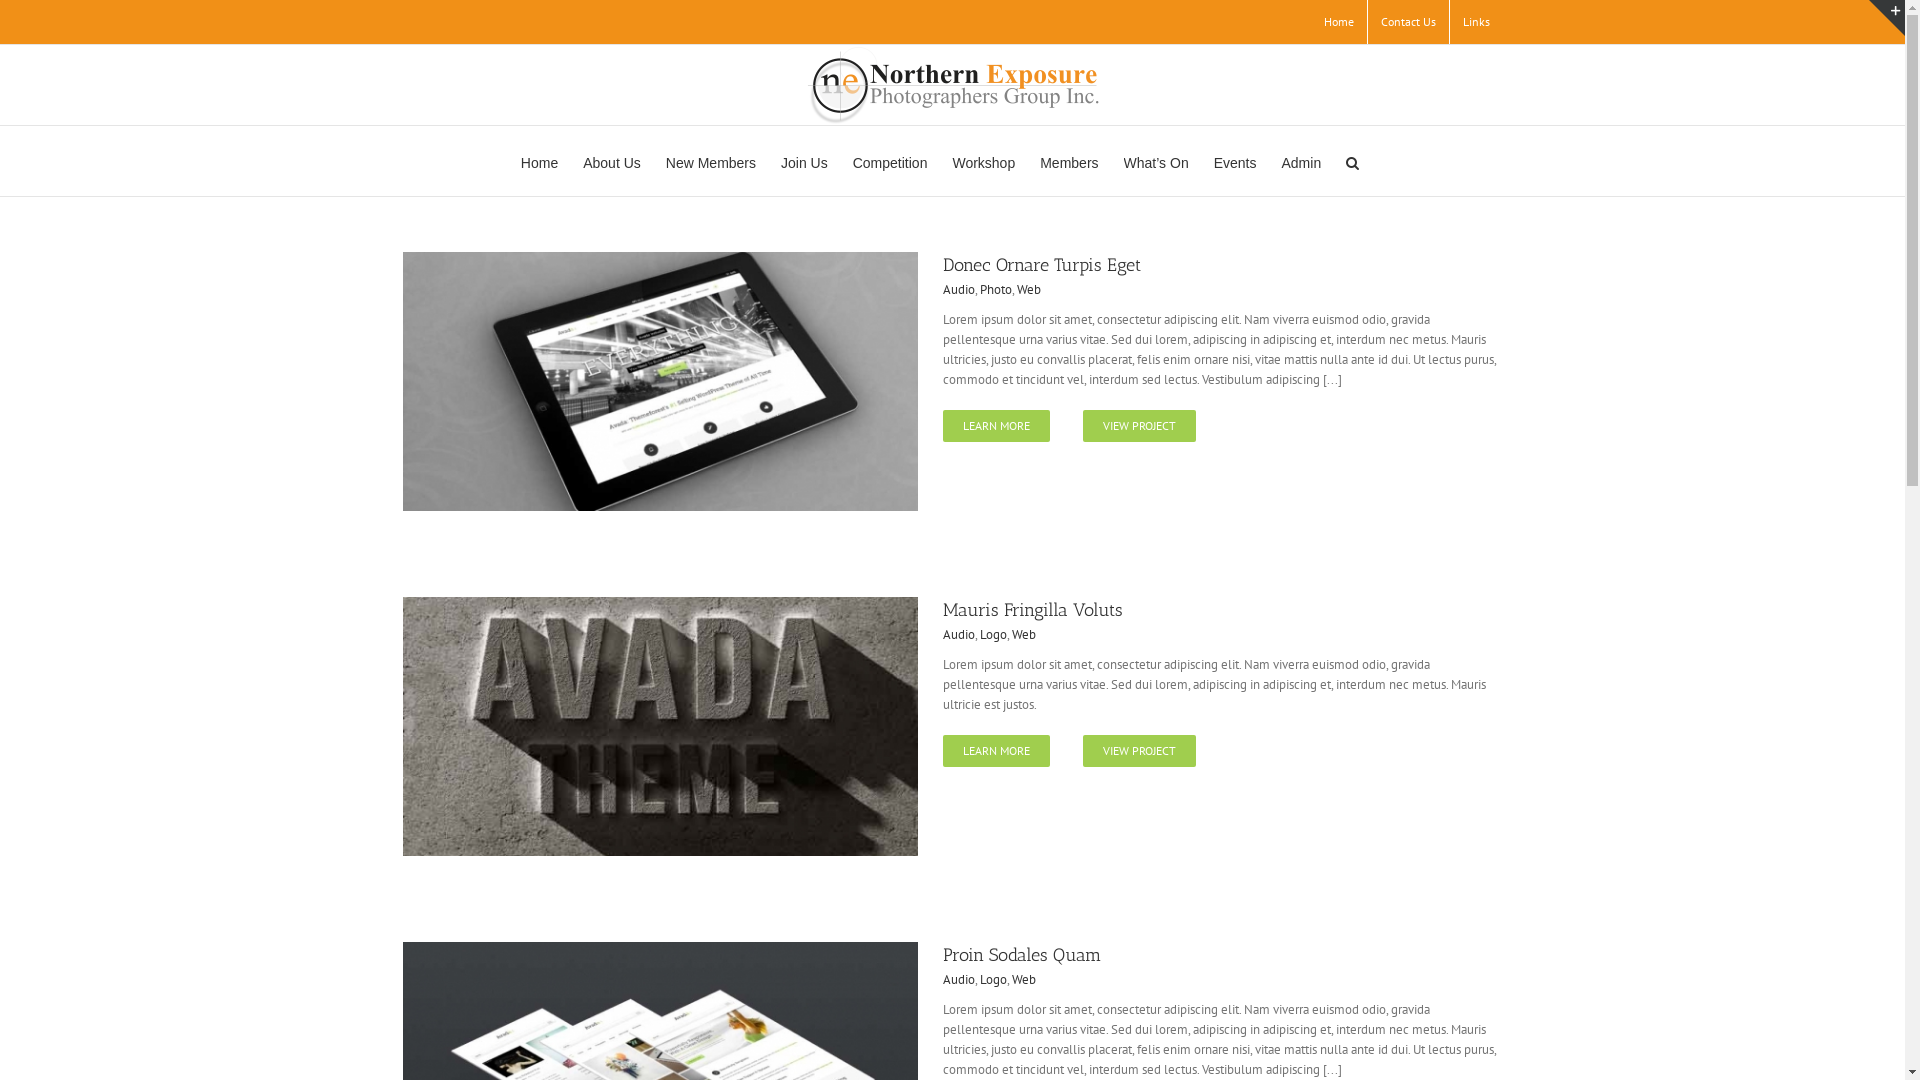 The height and width of the screenshot is (1080, 1920). I want to click on Mauris Fringilla Voluts, so click(1032, 610).